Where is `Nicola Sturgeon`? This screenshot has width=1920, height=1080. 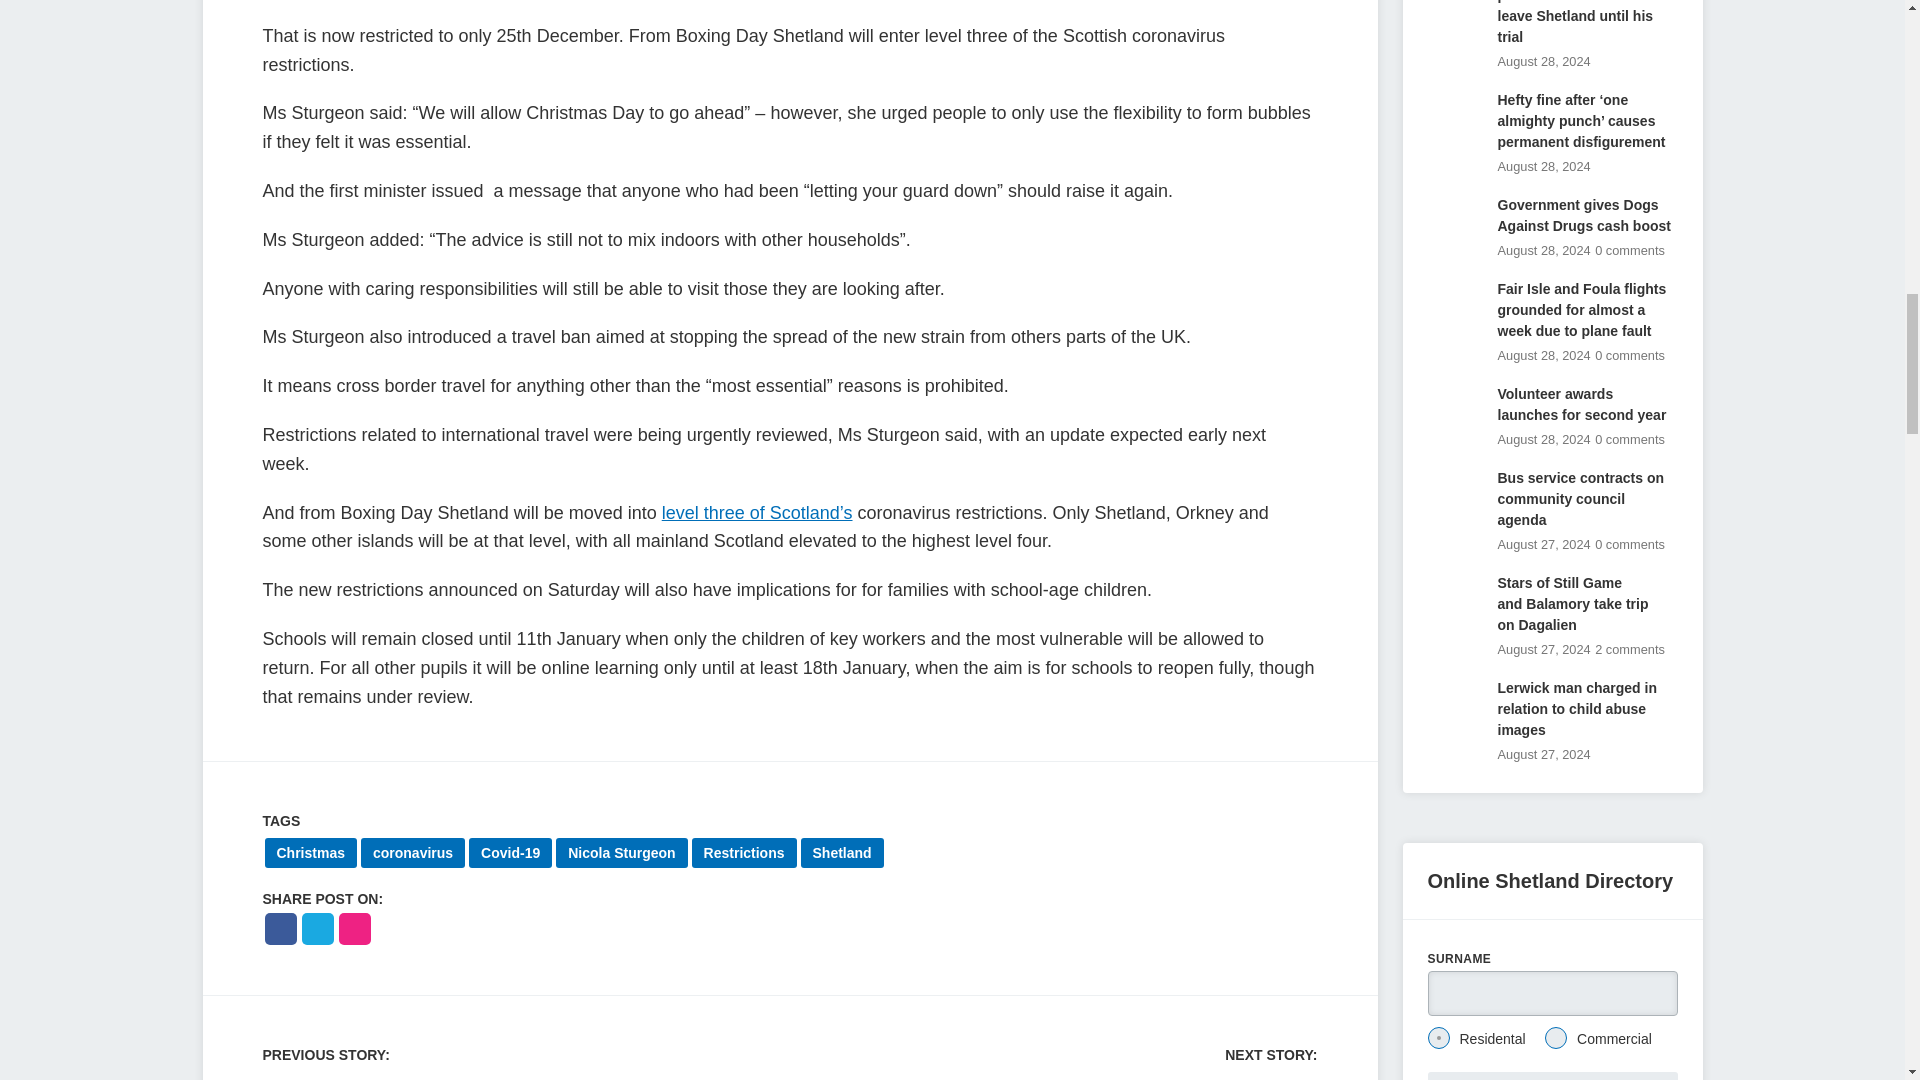
Nicola Sturgeon is located at coordinates (622, 853).